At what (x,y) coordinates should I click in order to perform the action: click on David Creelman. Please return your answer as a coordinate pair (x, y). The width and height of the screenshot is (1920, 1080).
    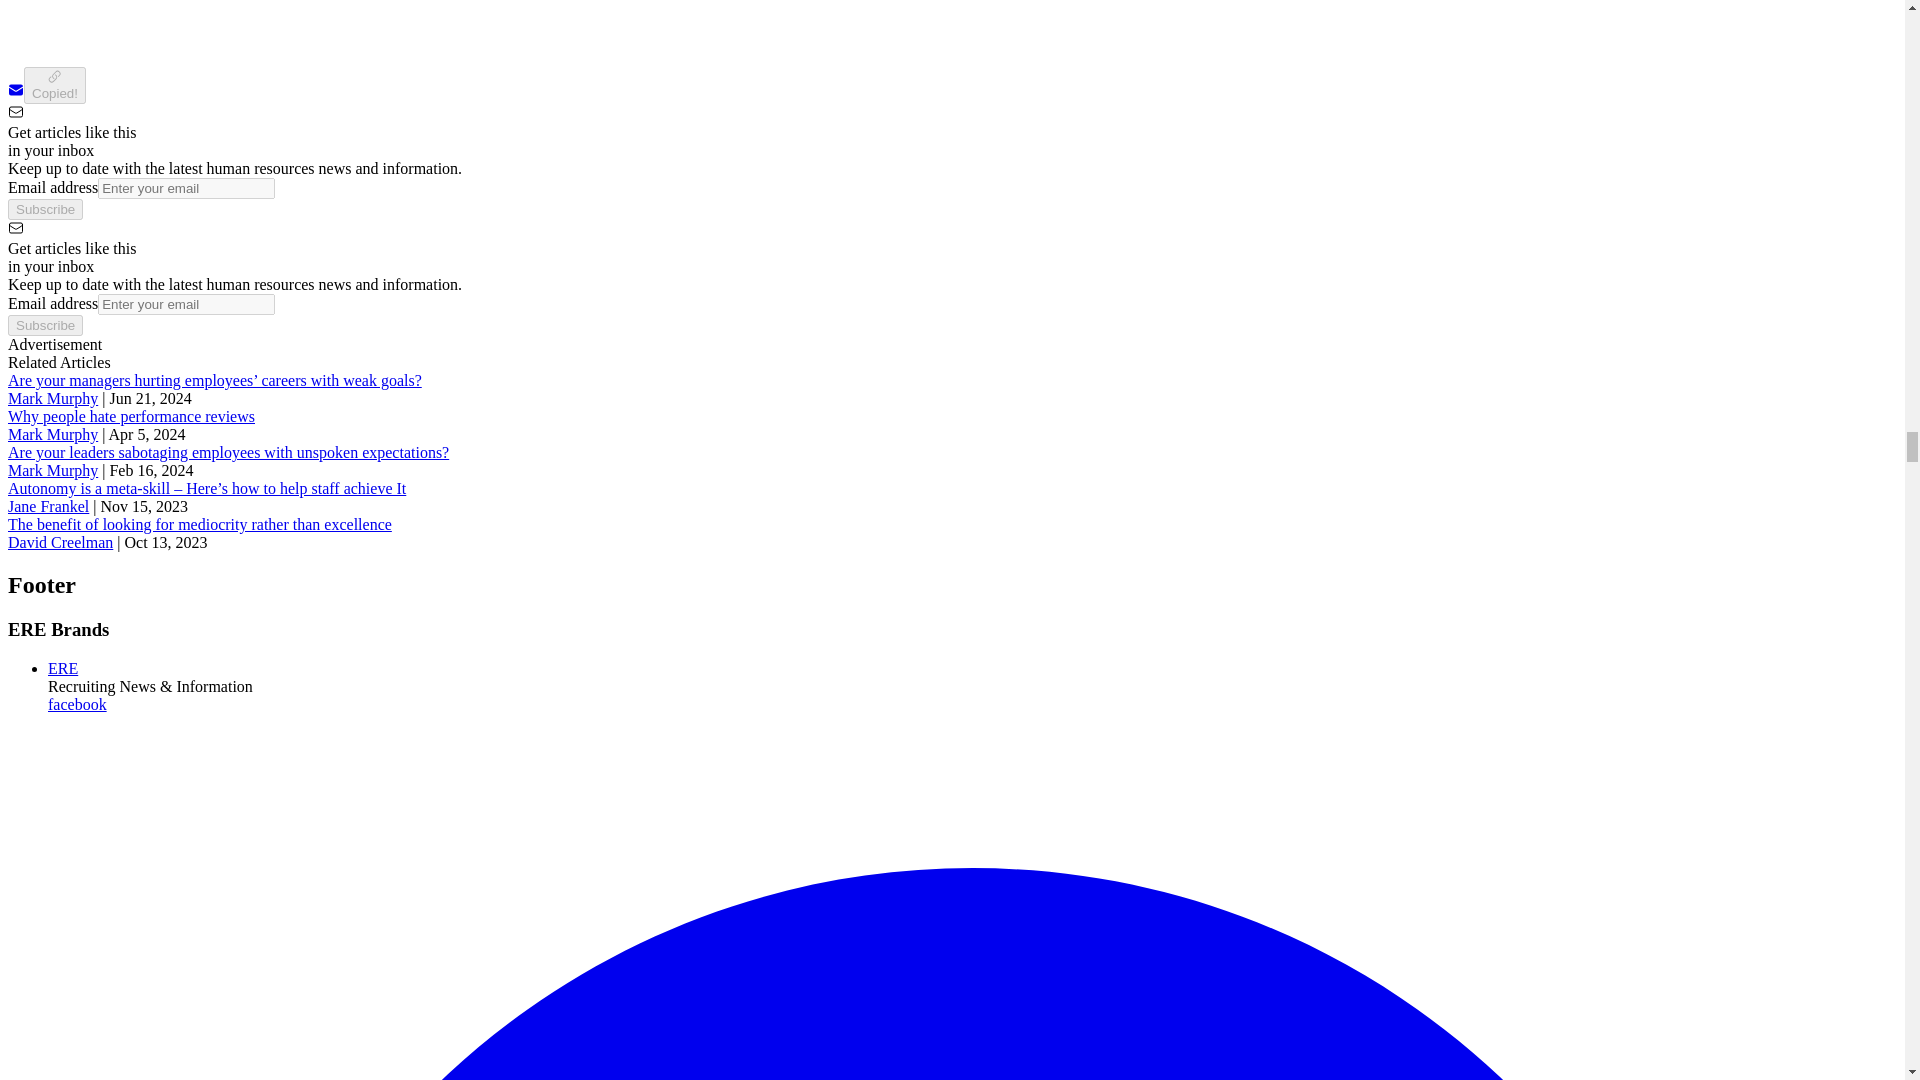
    Looking at the image, I should click on (60, 542).